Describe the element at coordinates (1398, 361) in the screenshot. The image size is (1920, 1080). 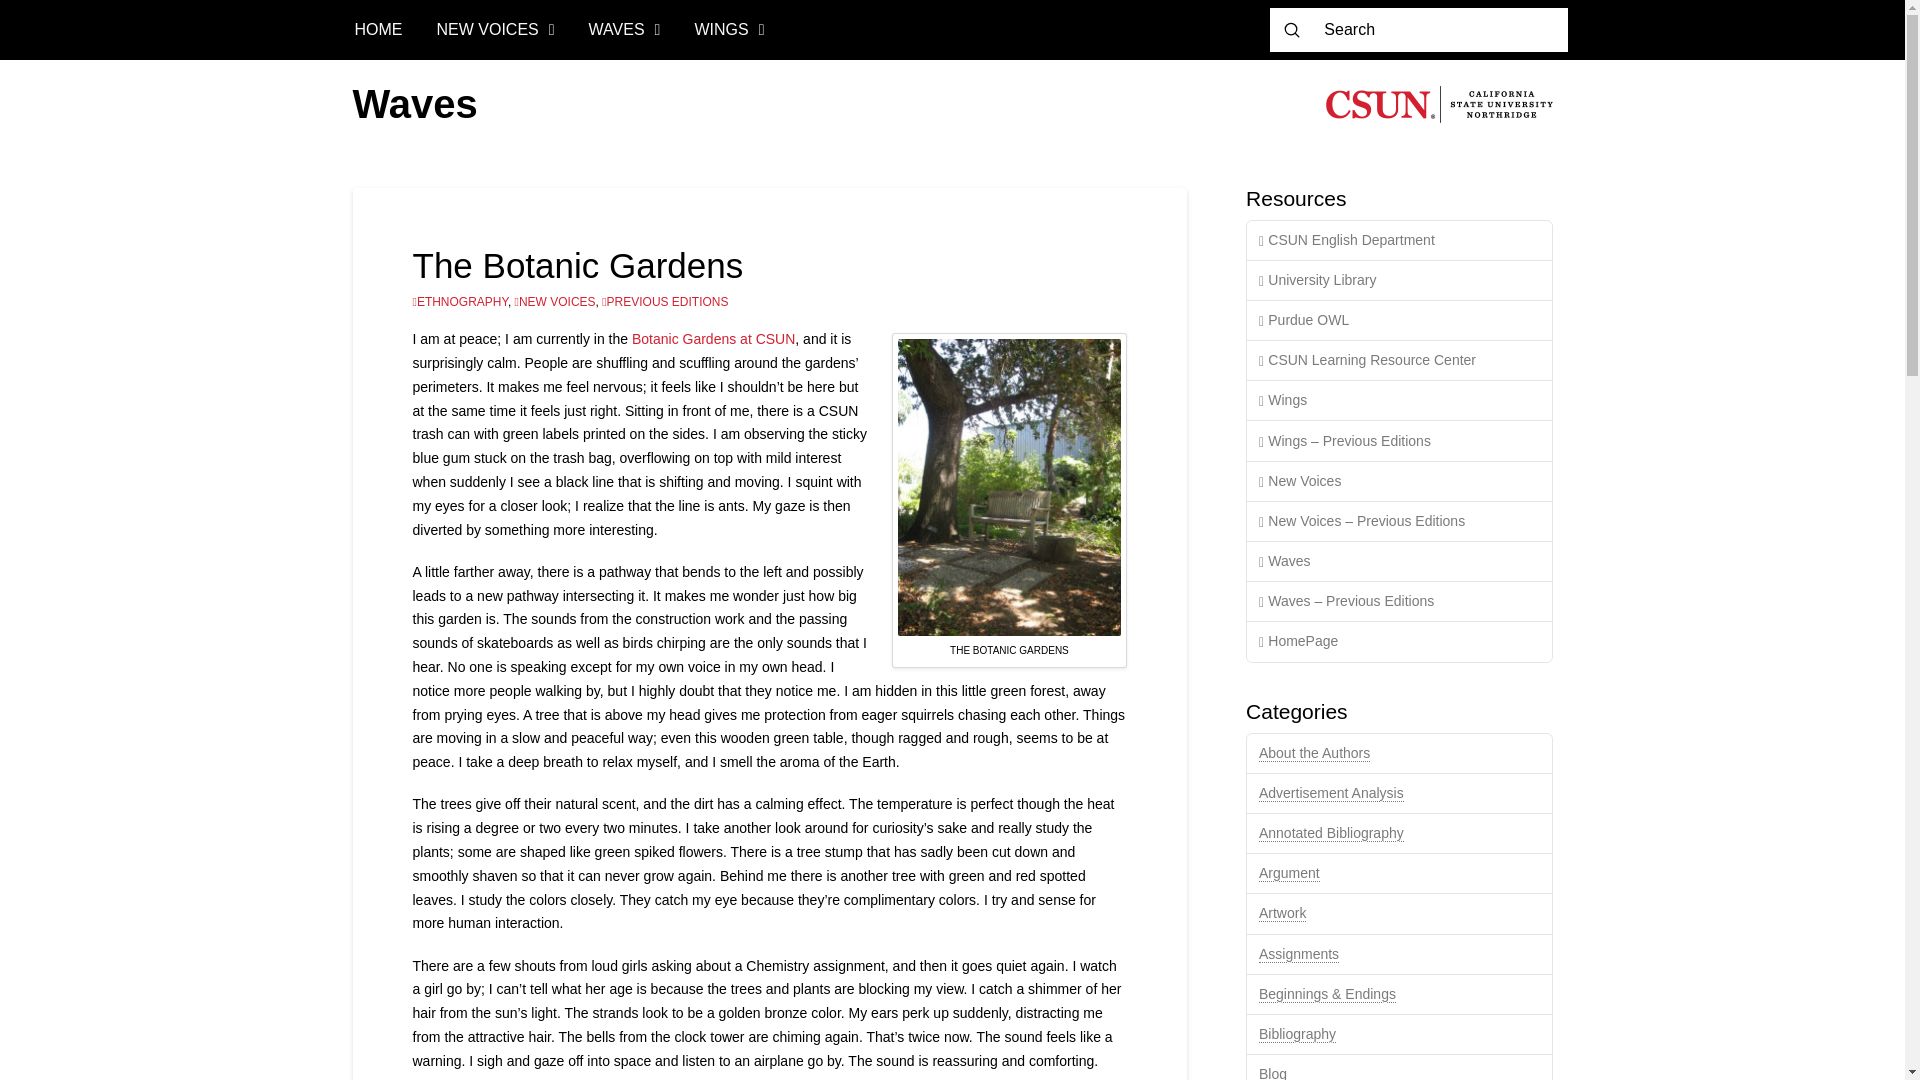
I see `CSUN Learning Resource Center` at that location.